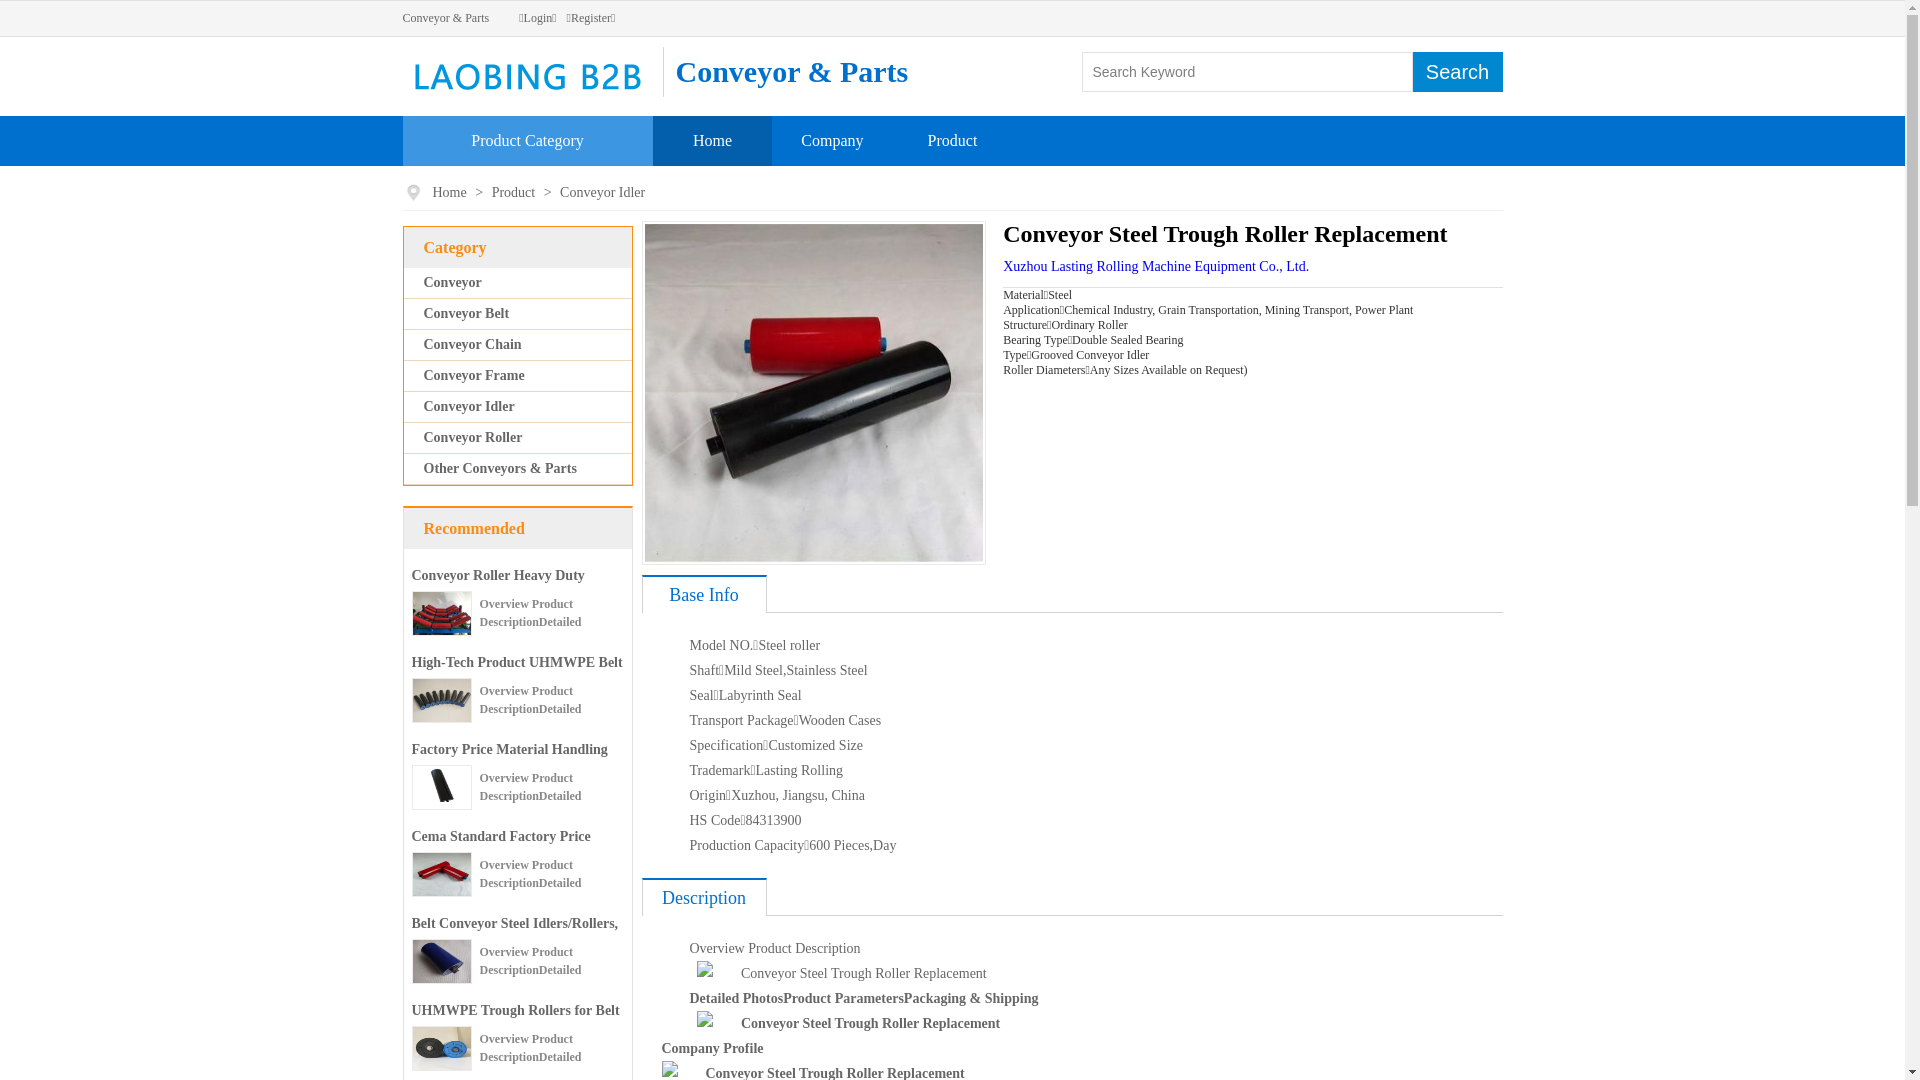  Describe the element at coordinates (498, 590) in the screenshot. I see `Conveyor Roller Heavy Duty Roller Bracket Station` at that location.